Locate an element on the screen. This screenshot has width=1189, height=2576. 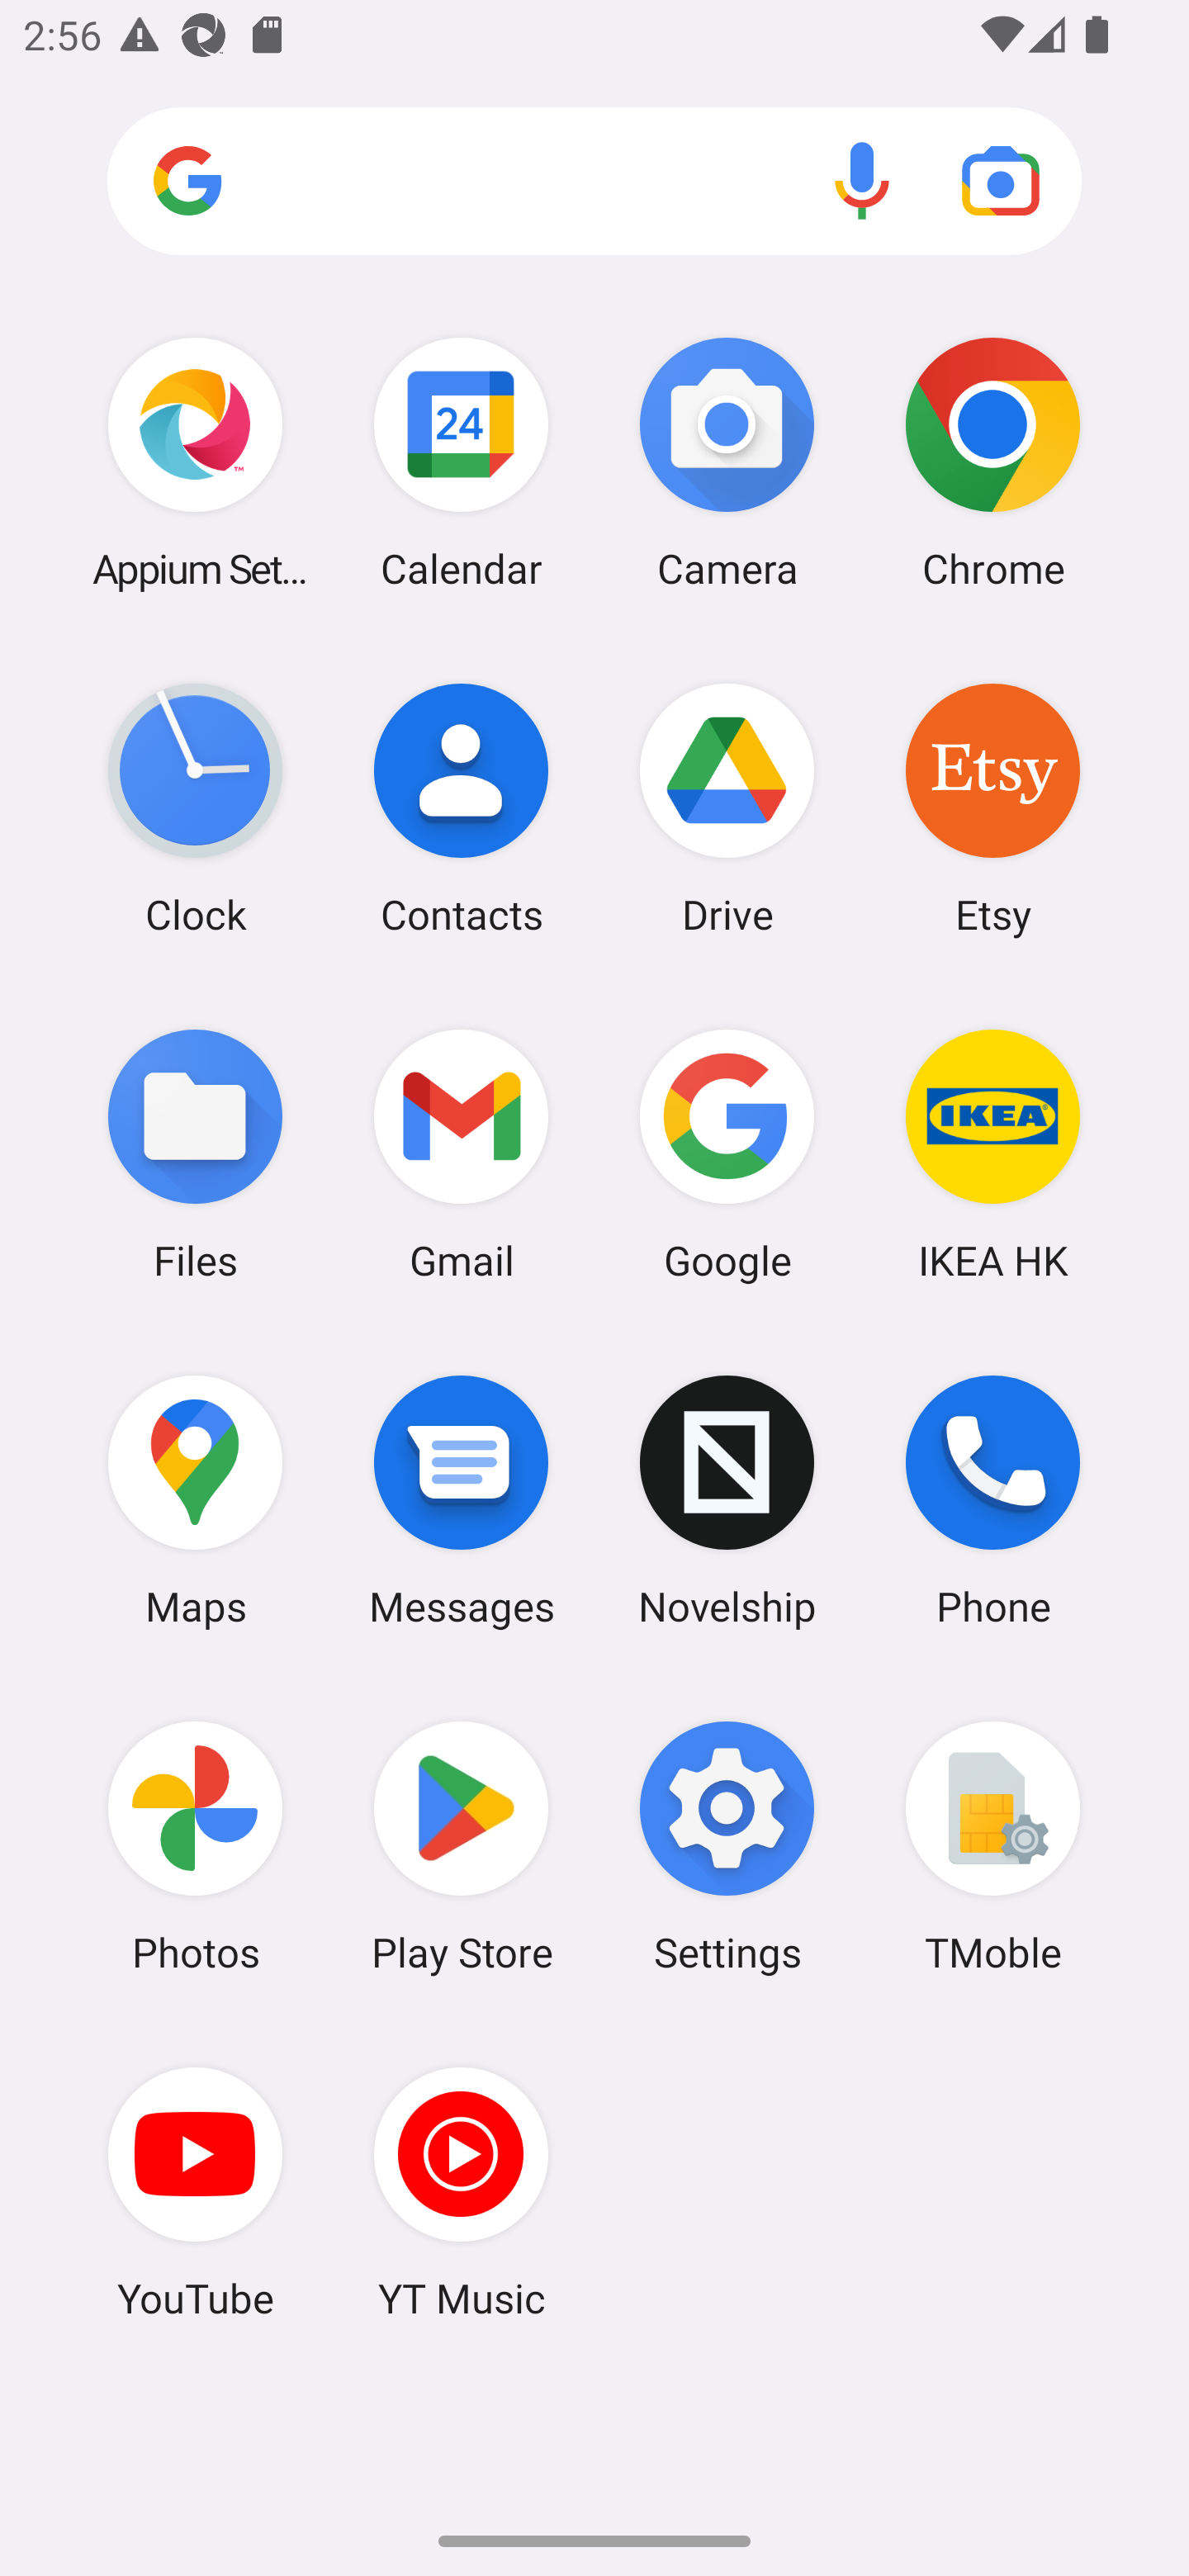
TMoble is located at coordinates (992, 1847).